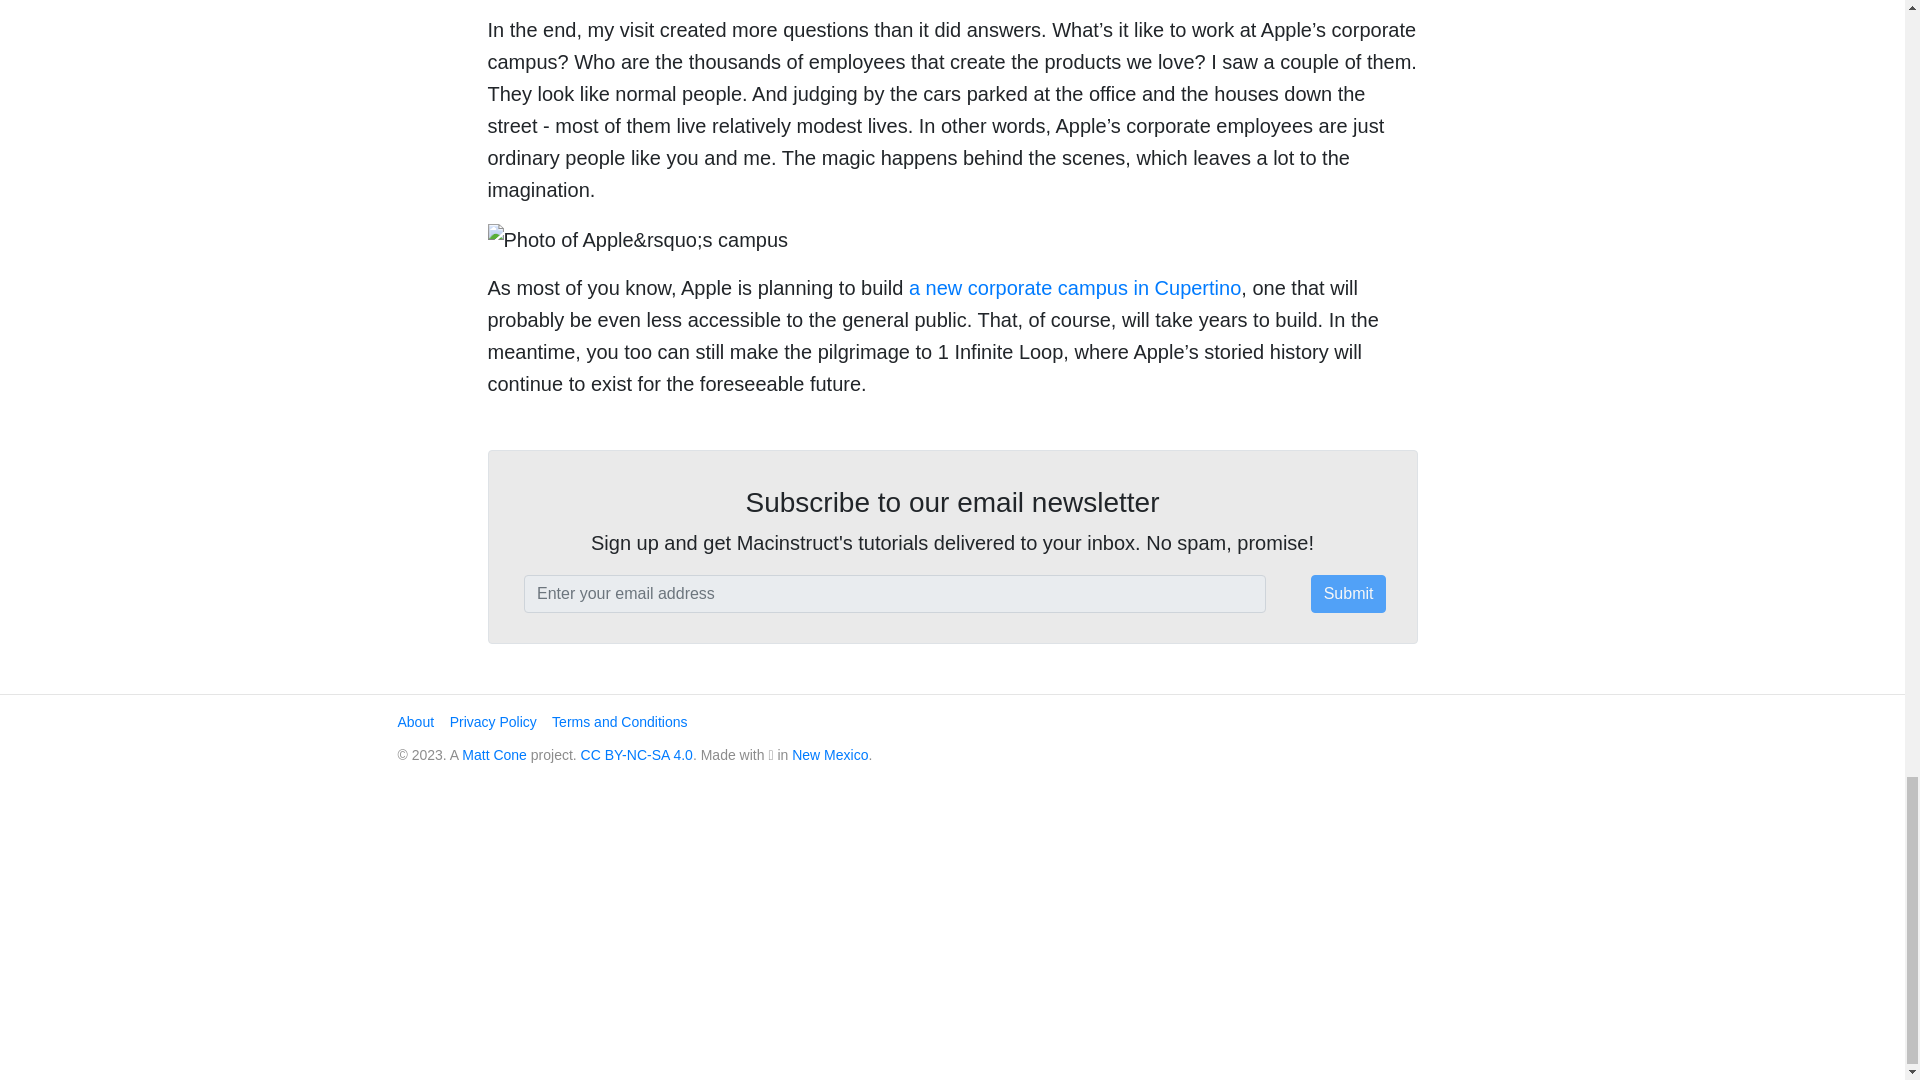 The image size is (1920, 1080). What do you see at coordinates (620, 722) in the screenshot?
I see `Terms and Conditions` at bounding box center [620, 722].